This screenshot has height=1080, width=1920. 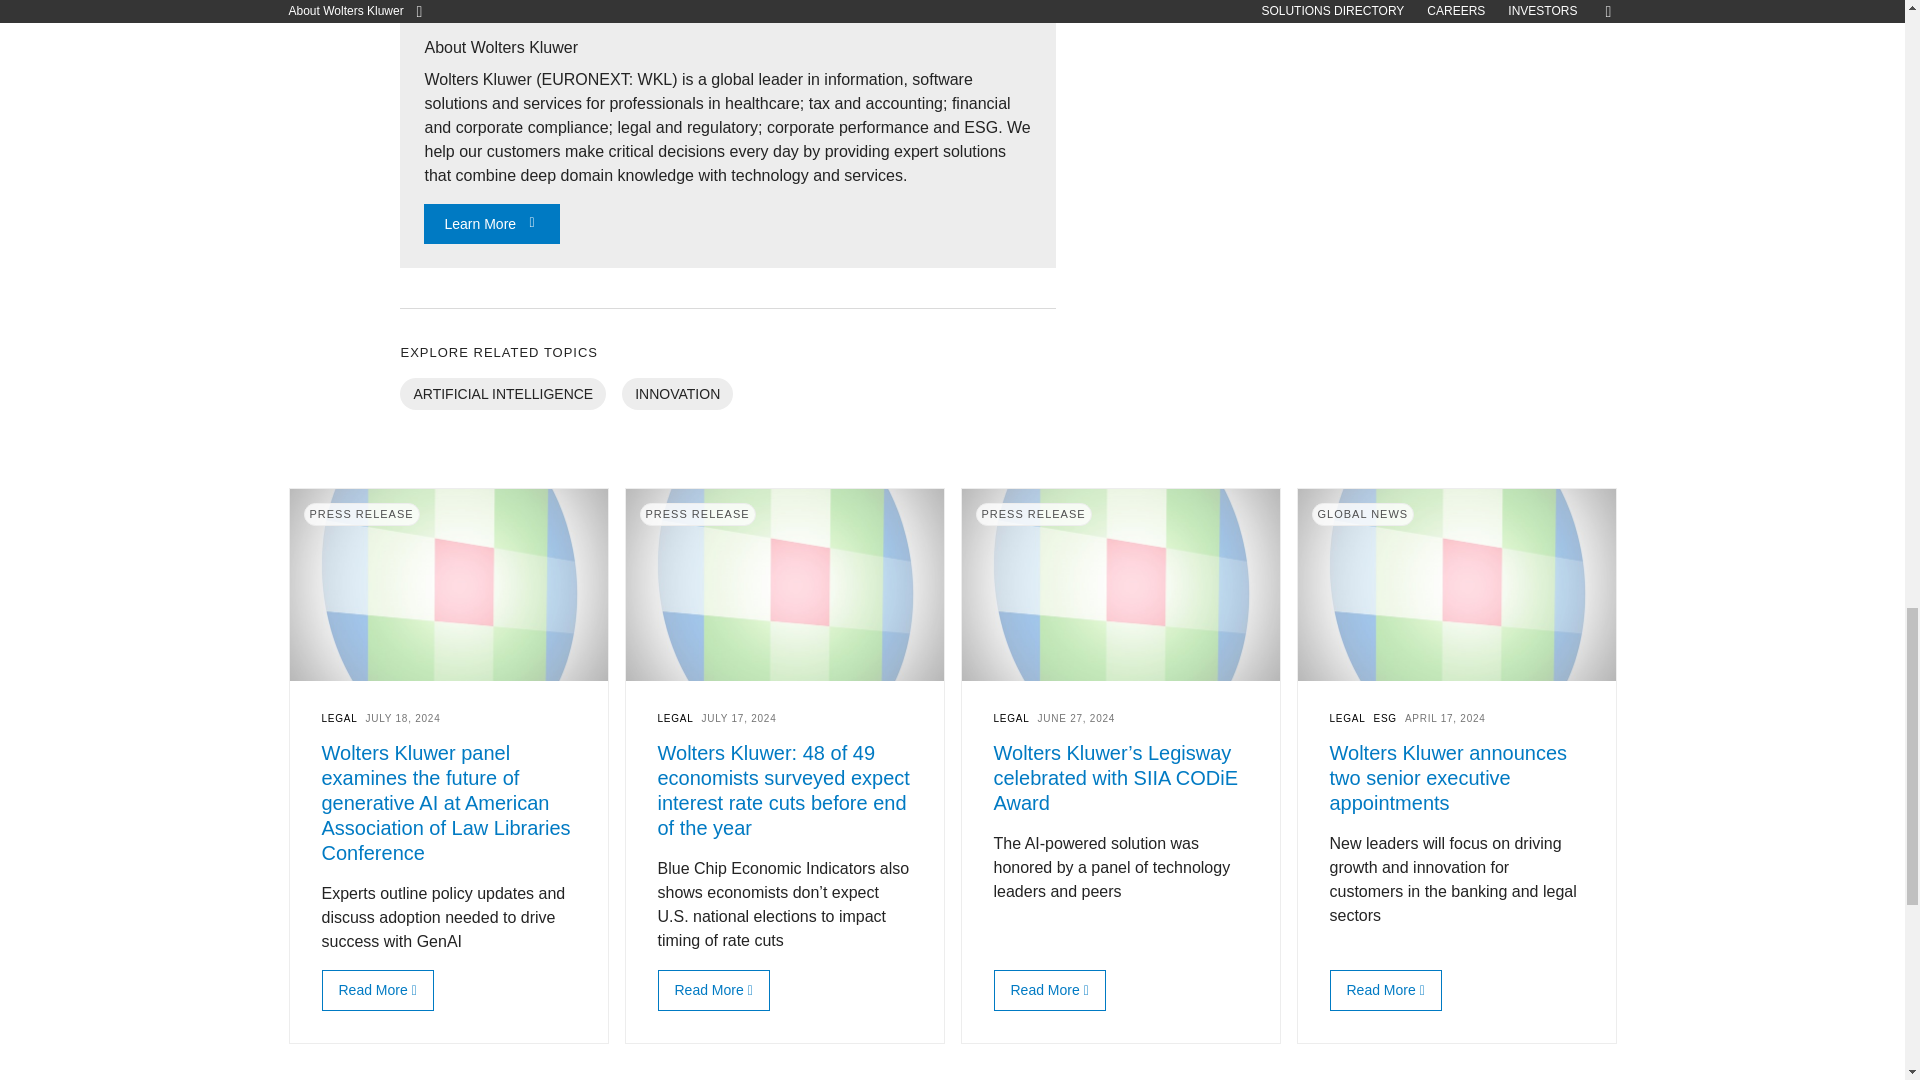 I want to click on wolters-kluwer-announces-two-senior-executive-appointments, so click(x=1380, y=989).